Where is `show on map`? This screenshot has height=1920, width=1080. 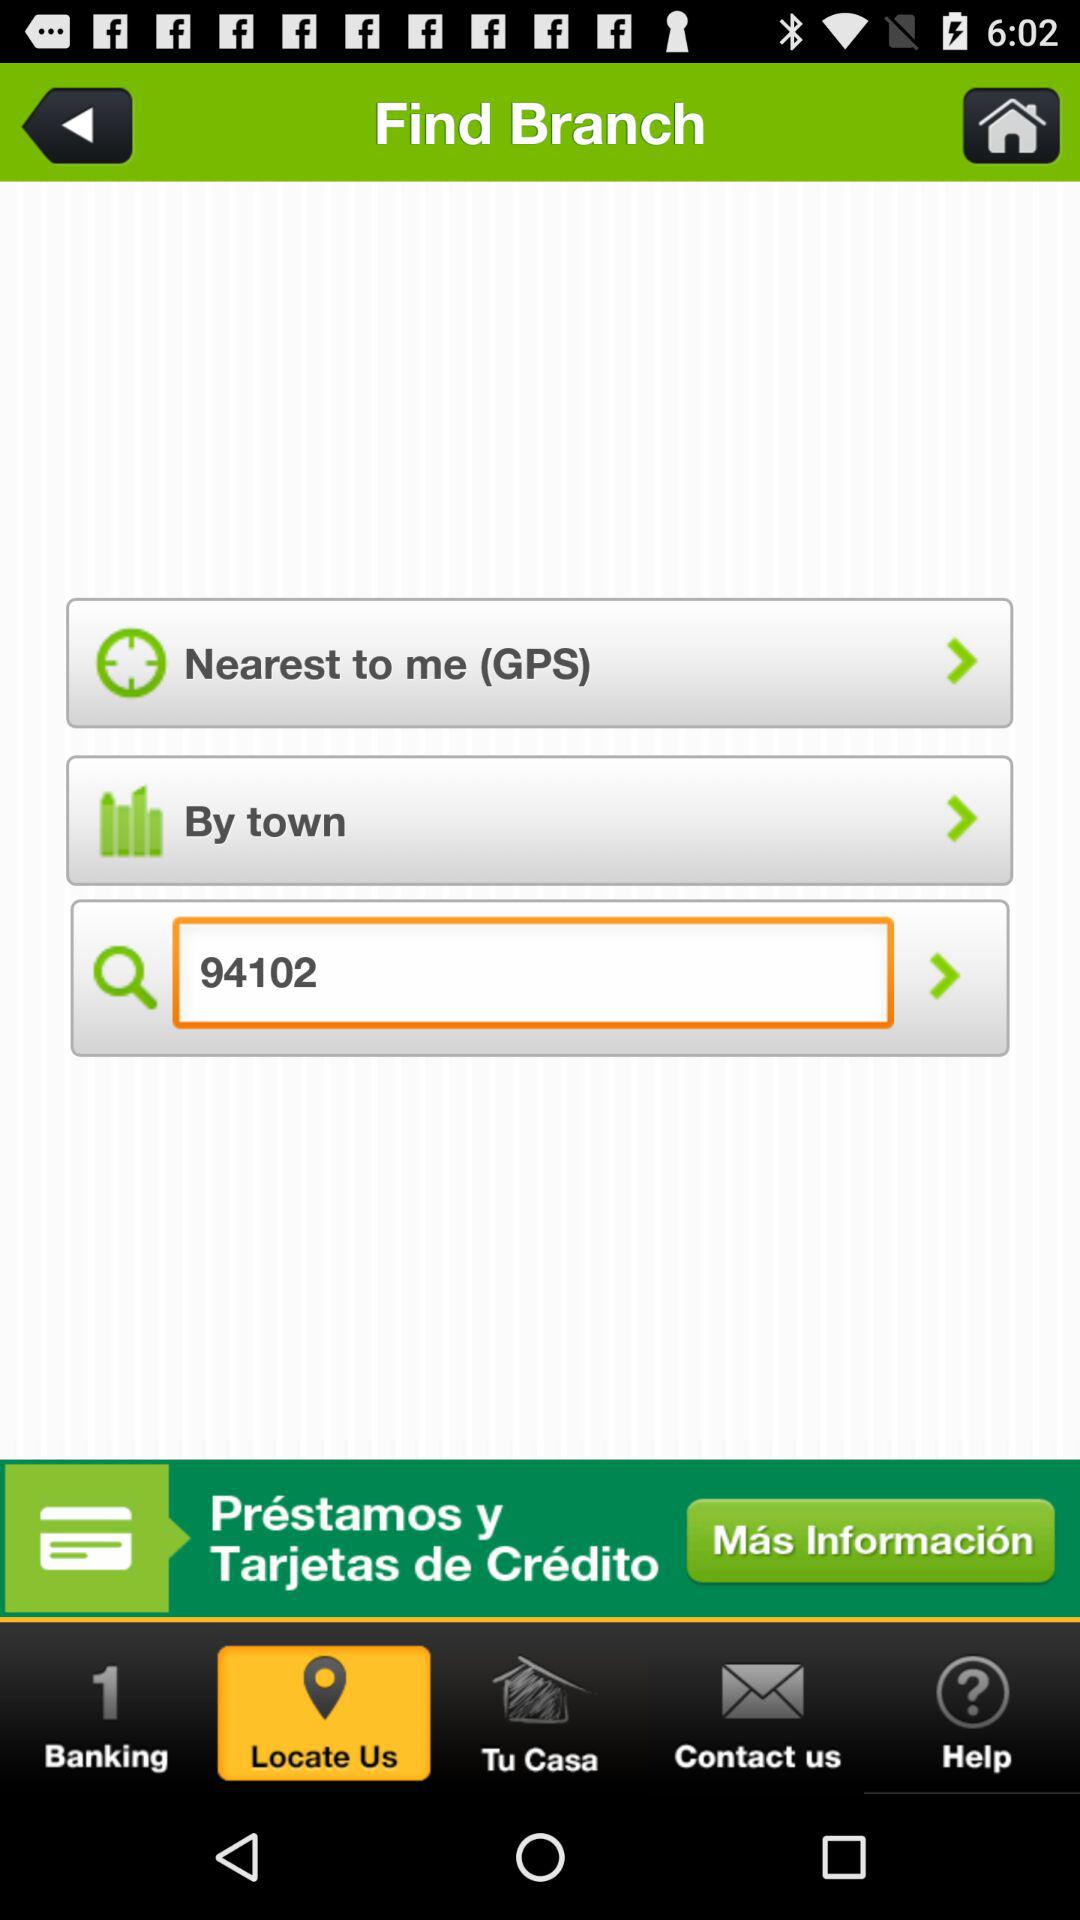 show on map is located at coordinates (324, 1708).